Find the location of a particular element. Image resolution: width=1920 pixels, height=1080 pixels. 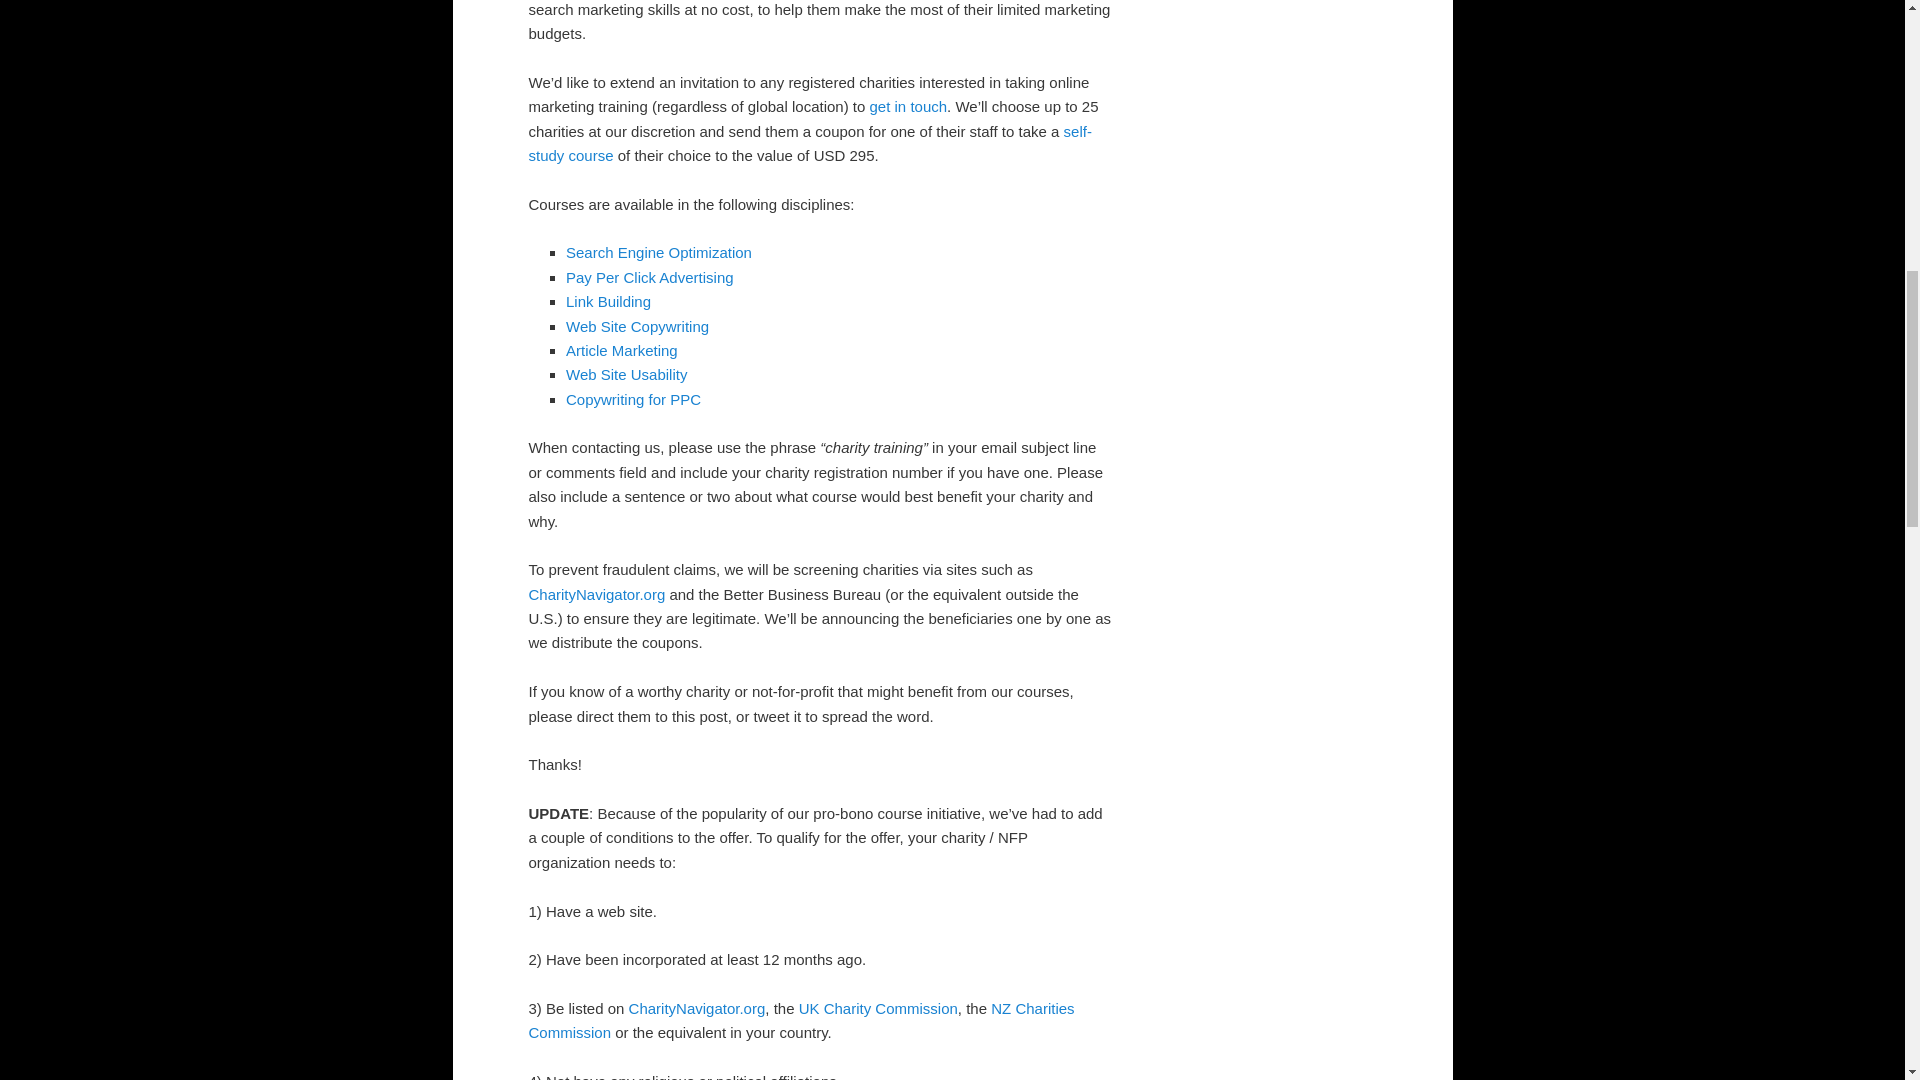

Web Site Copywriting is located at coordinates (637, 326).